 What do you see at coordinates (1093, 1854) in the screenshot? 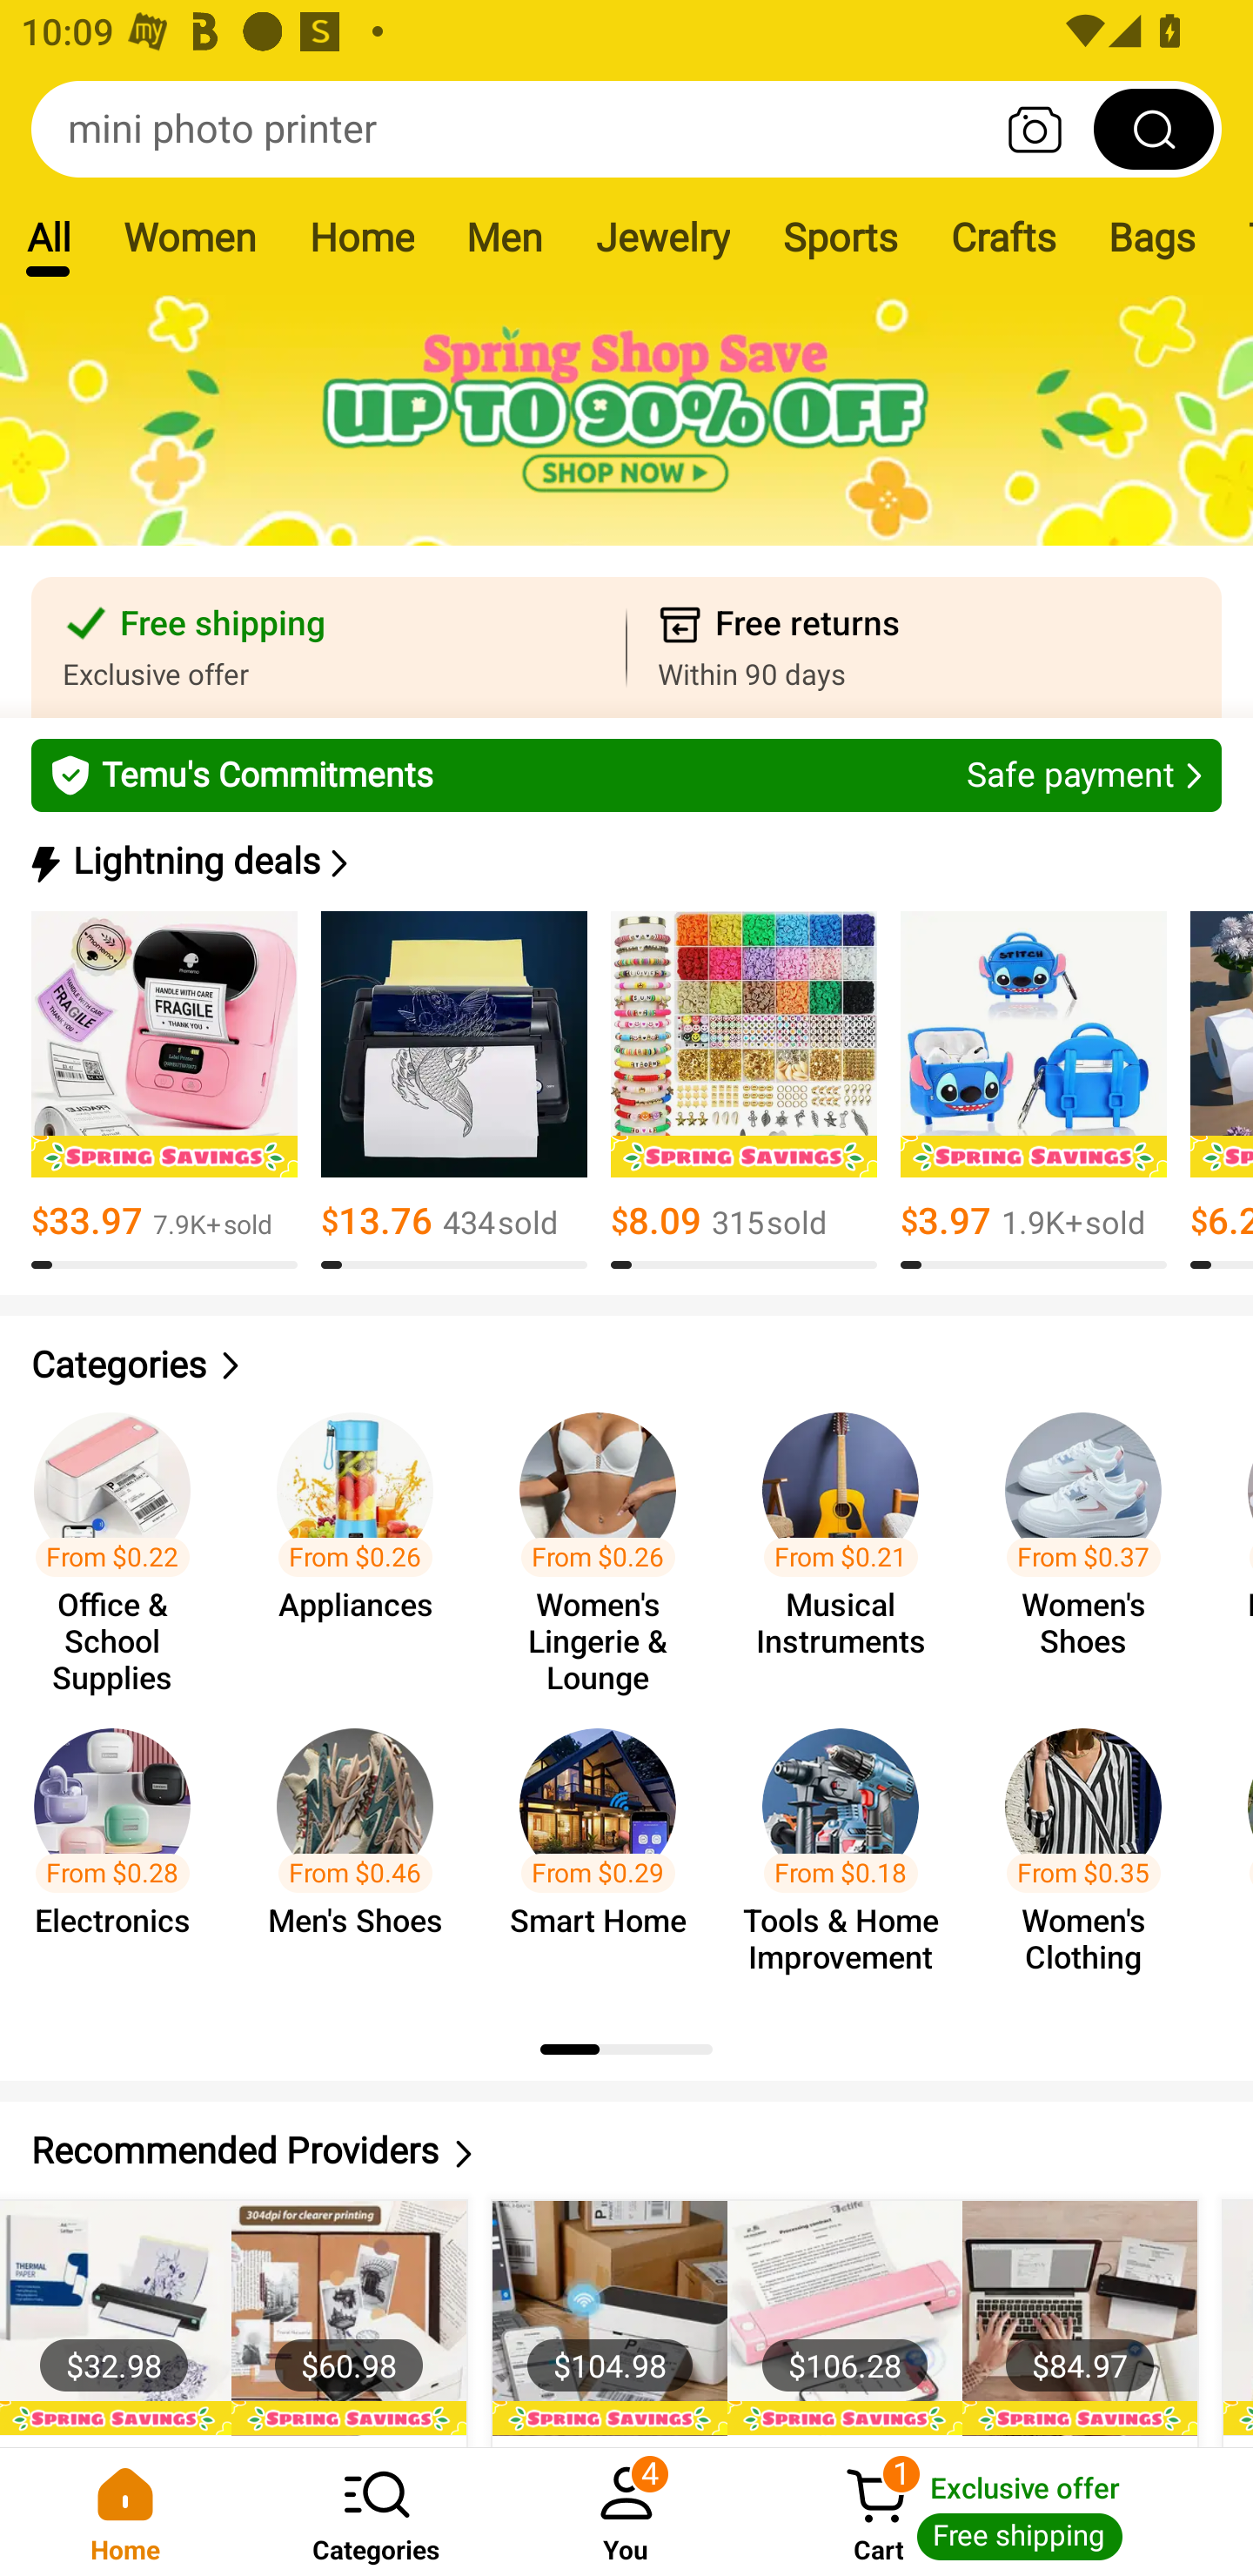
I see `From $0.35 Women's Clothing` at bounding box center [1093, 1854].